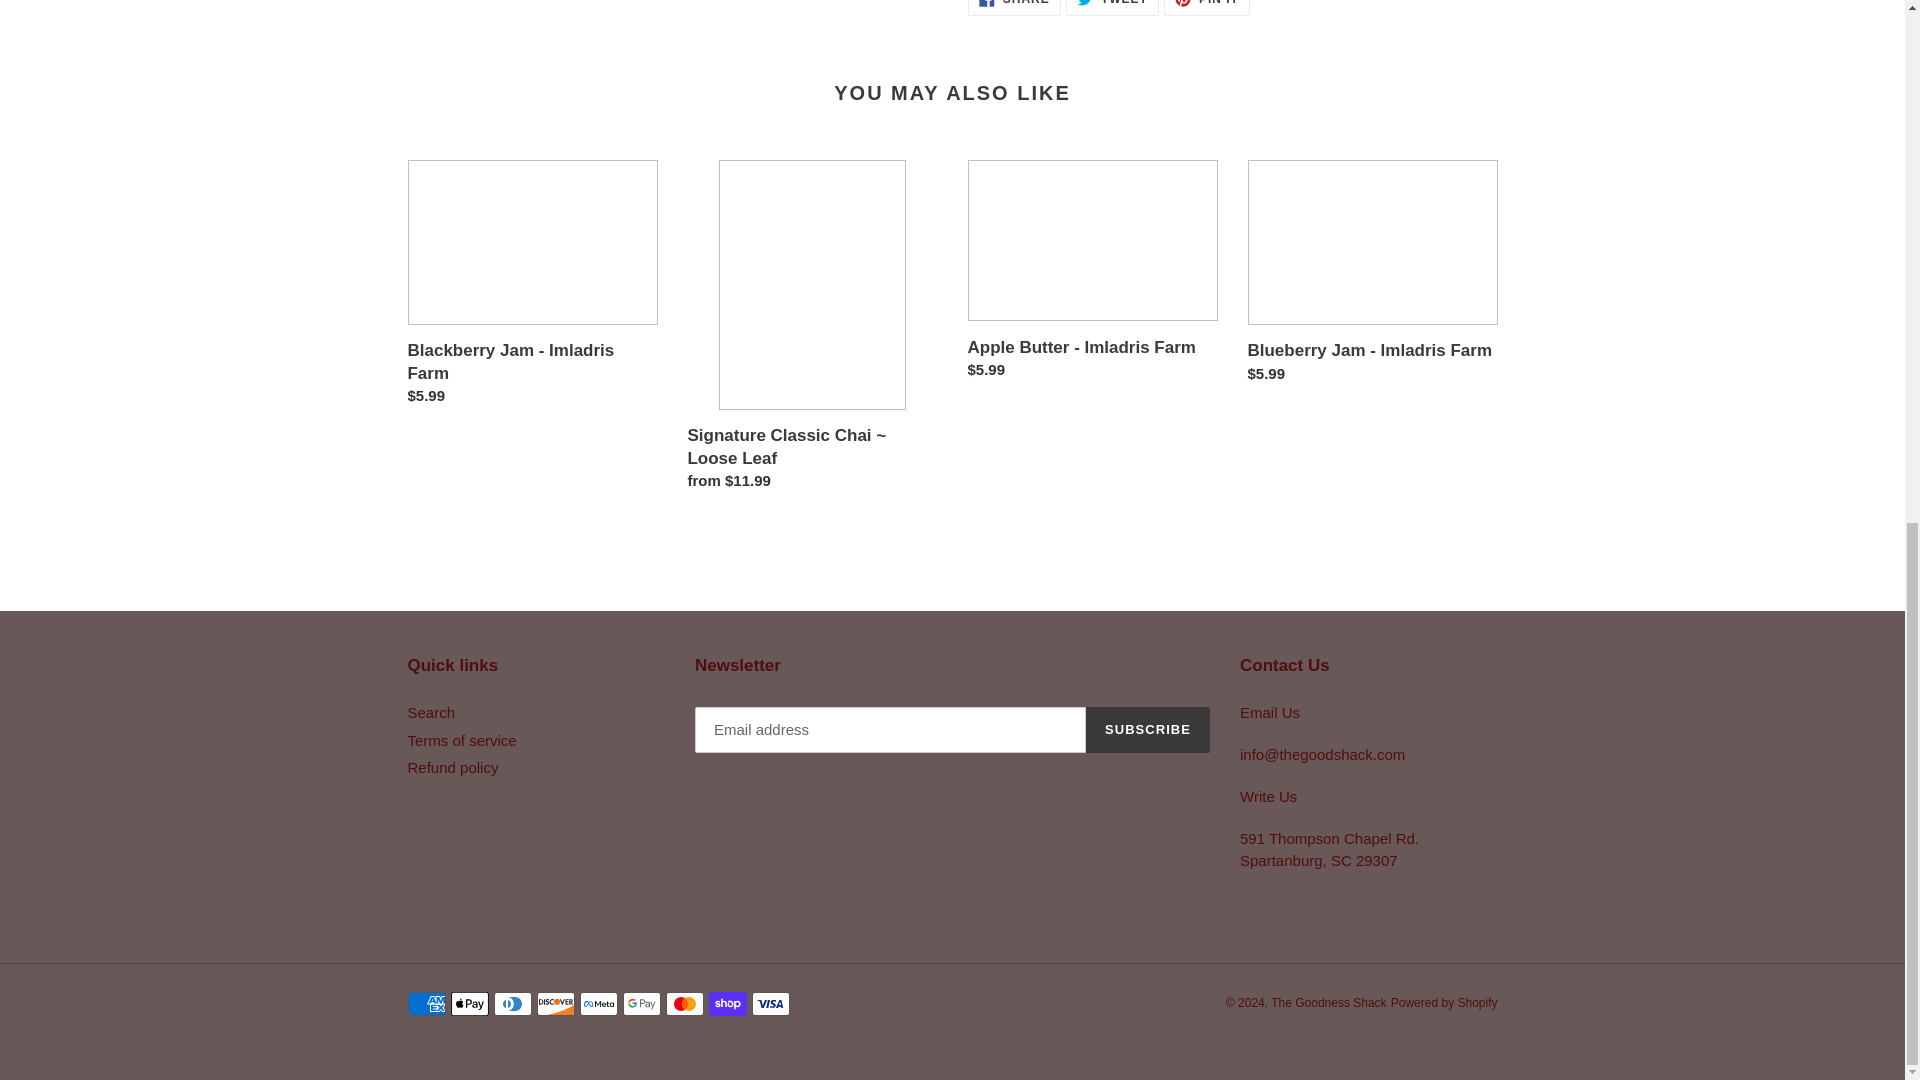 The width and height of the screenshot is (1920, 1080). Describe the element at coordinates (462, 740) in the screenshot. I see `Apple Butter - Imladris Farm` at that location.